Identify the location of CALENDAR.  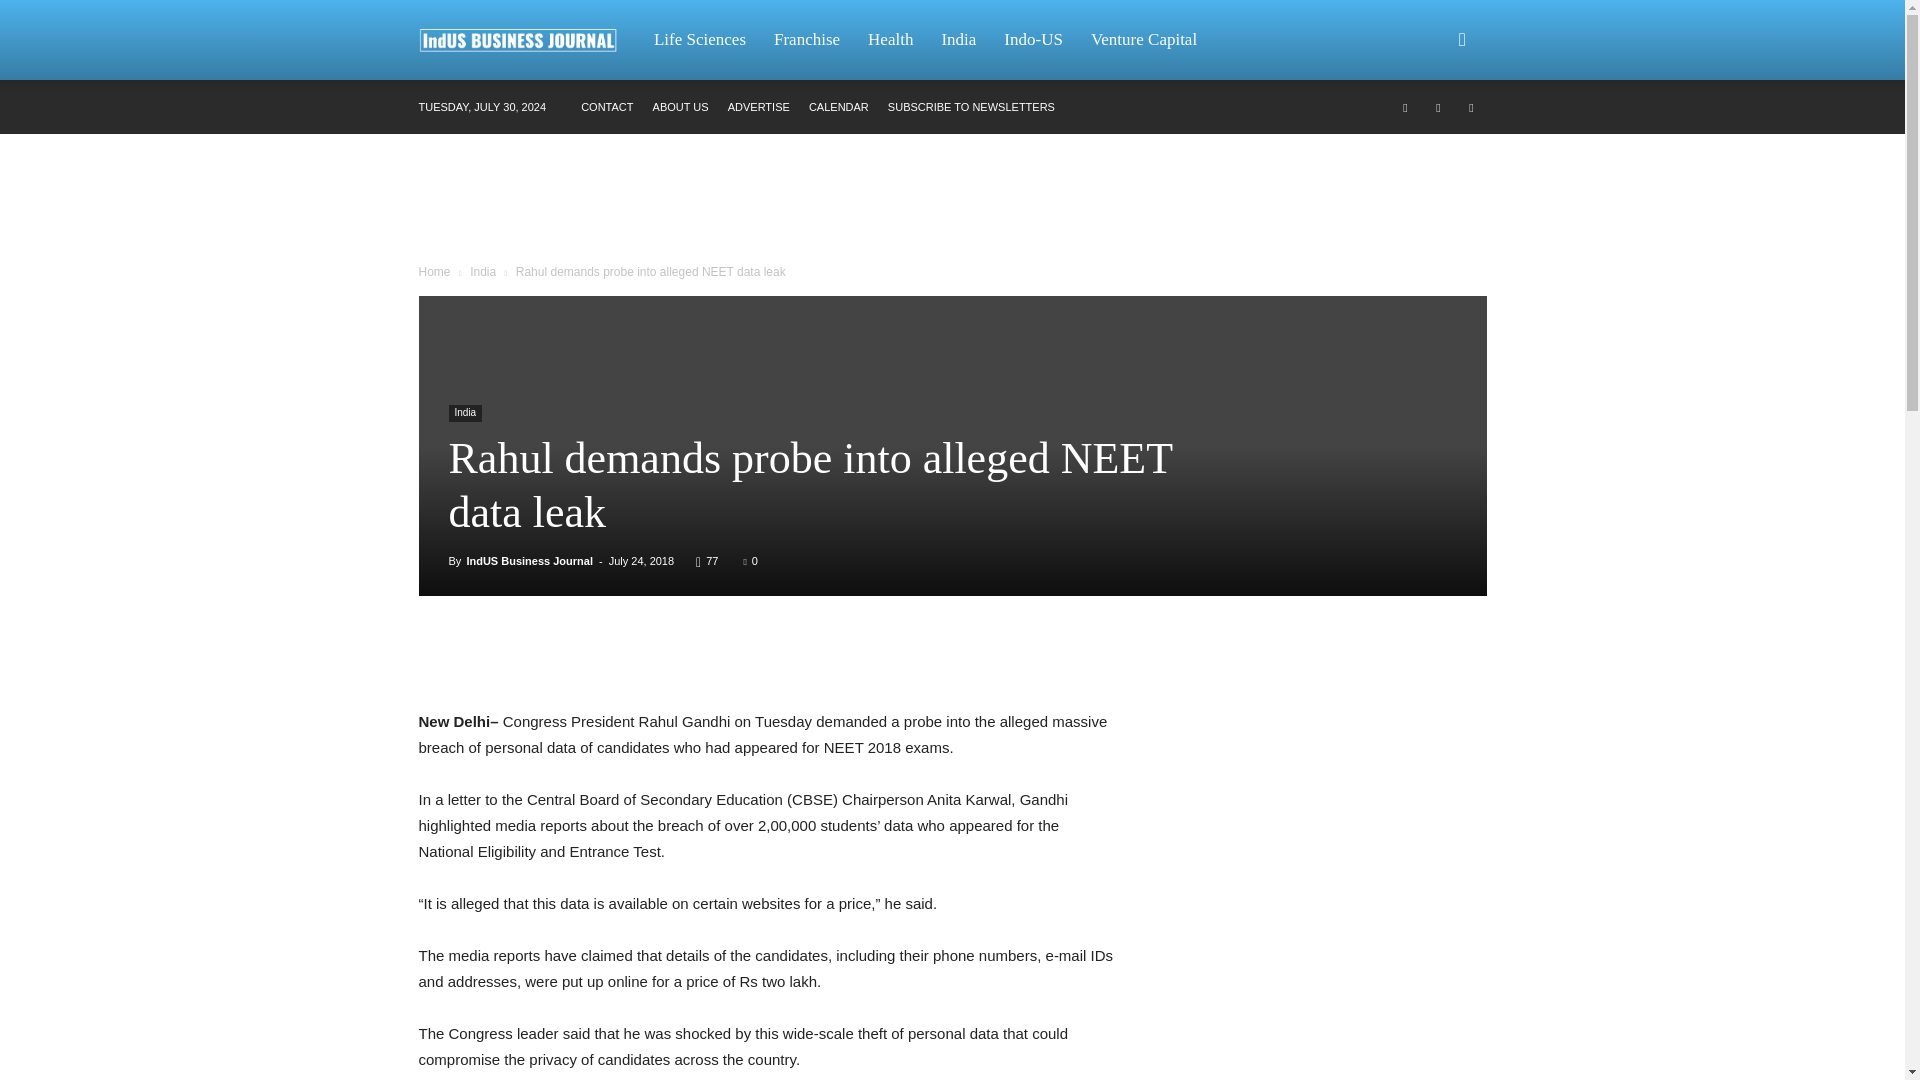
(838, 107).